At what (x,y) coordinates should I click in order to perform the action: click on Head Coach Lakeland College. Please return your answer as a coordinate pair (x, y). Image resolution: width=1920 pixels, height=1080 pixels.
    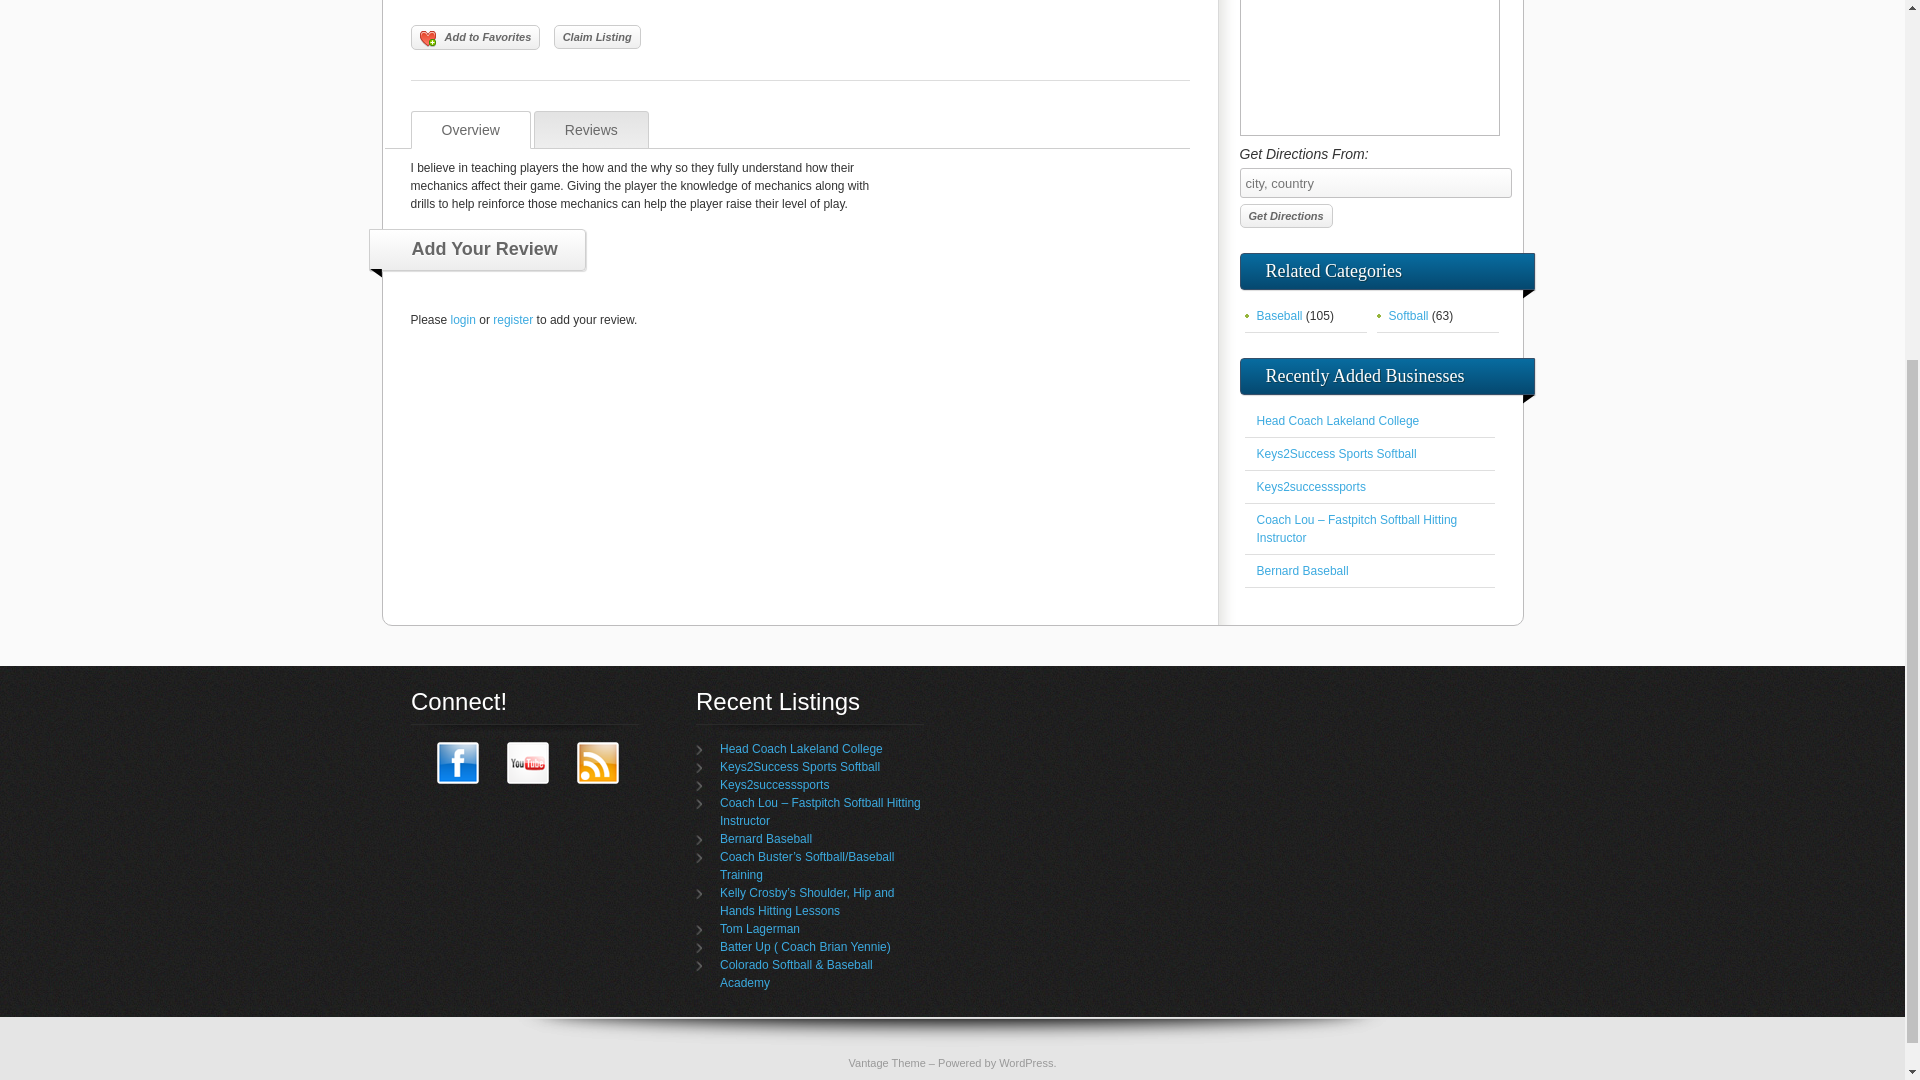
    Looking at the image, I should click on (802, 748).